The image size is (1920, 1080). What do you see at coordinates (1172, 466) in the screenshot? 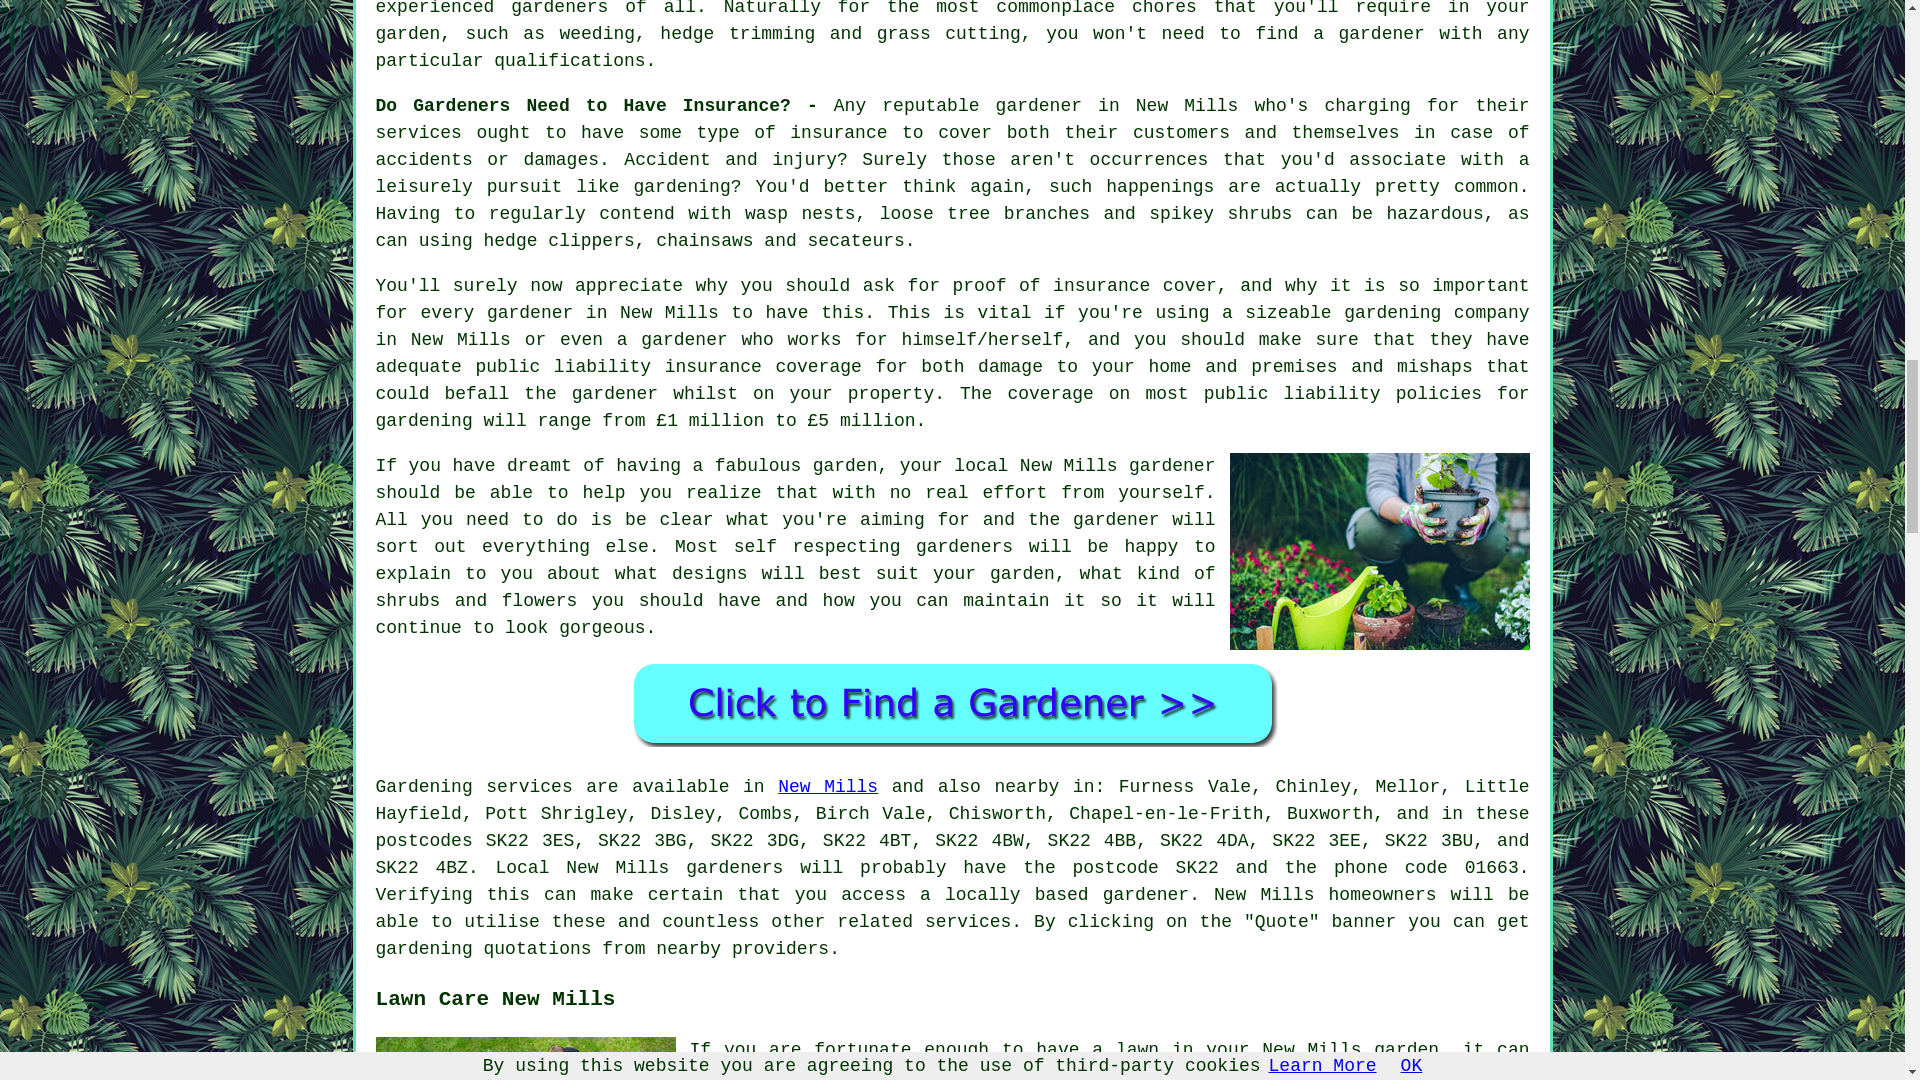
I see `gardener` at bounding box center [1172, 466].